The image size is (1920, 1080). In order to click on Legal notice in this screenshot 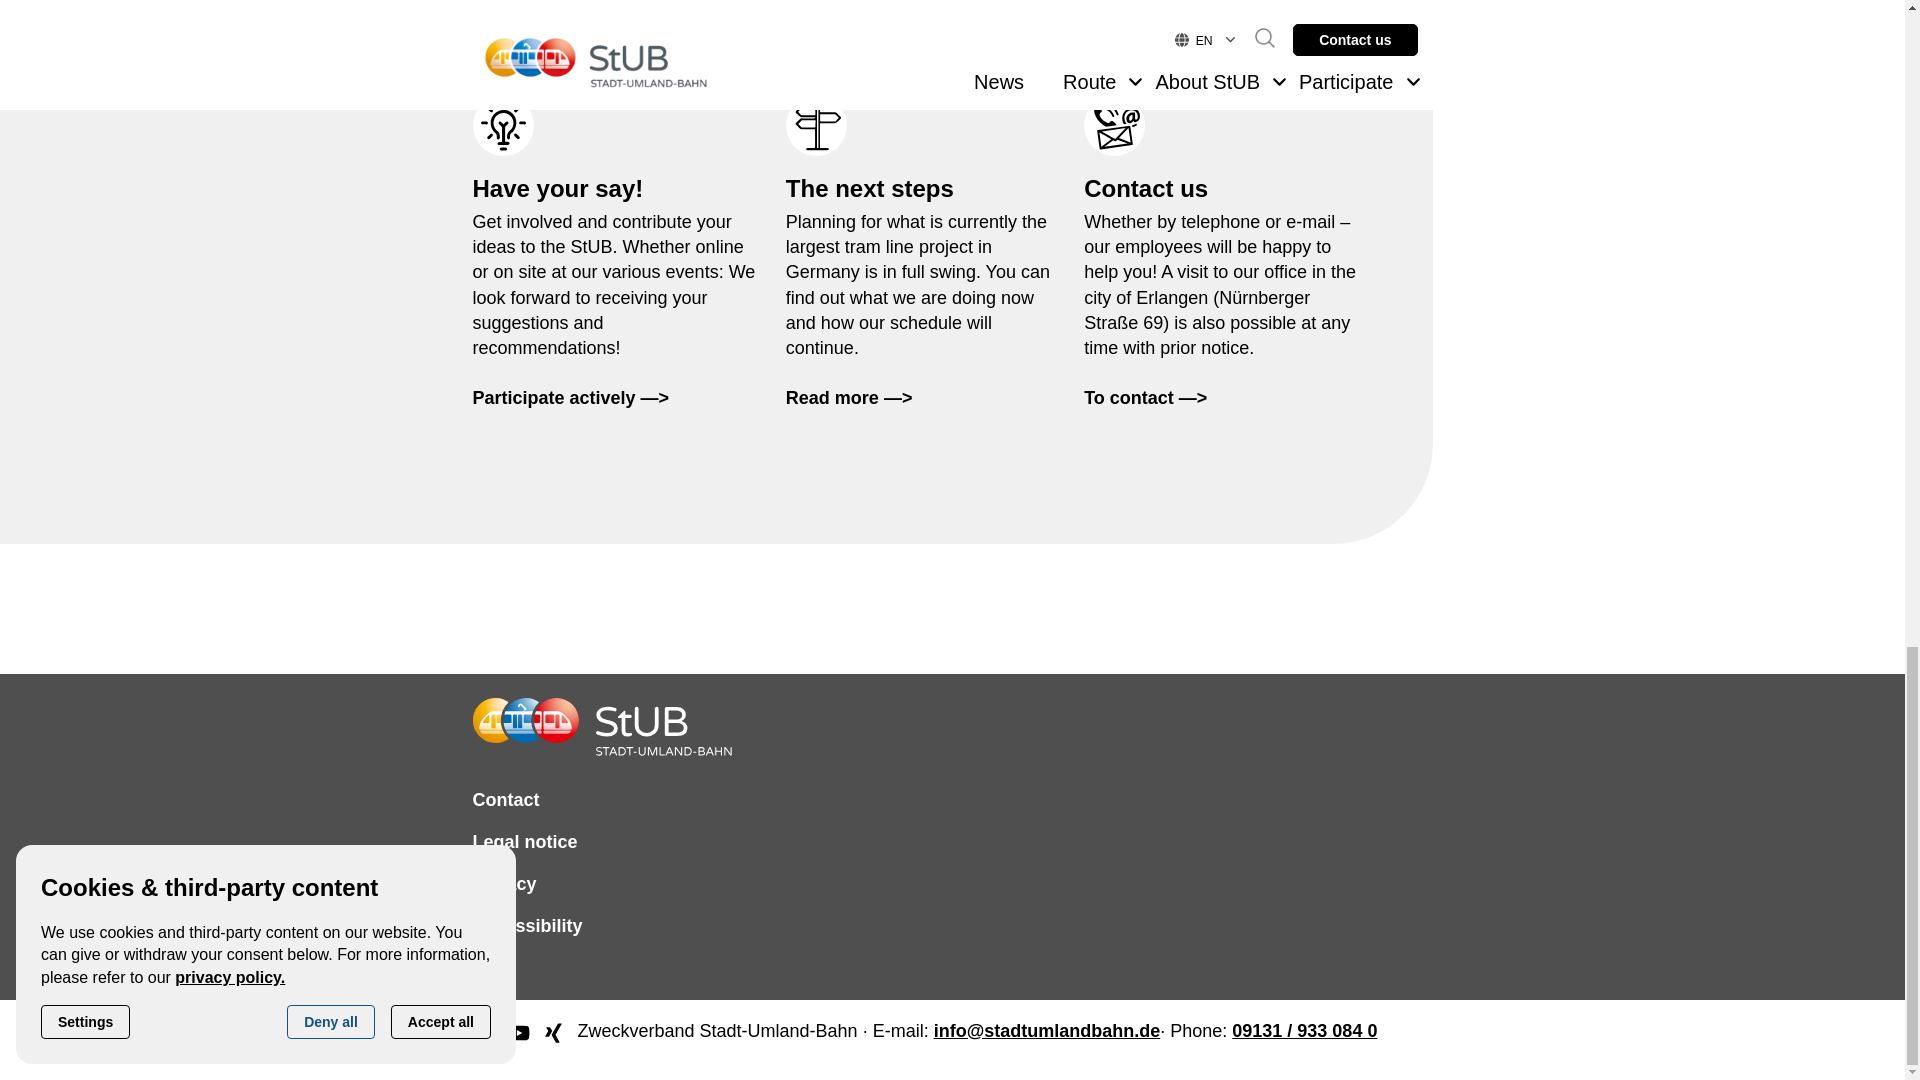, I will do `click(524, 842)`.